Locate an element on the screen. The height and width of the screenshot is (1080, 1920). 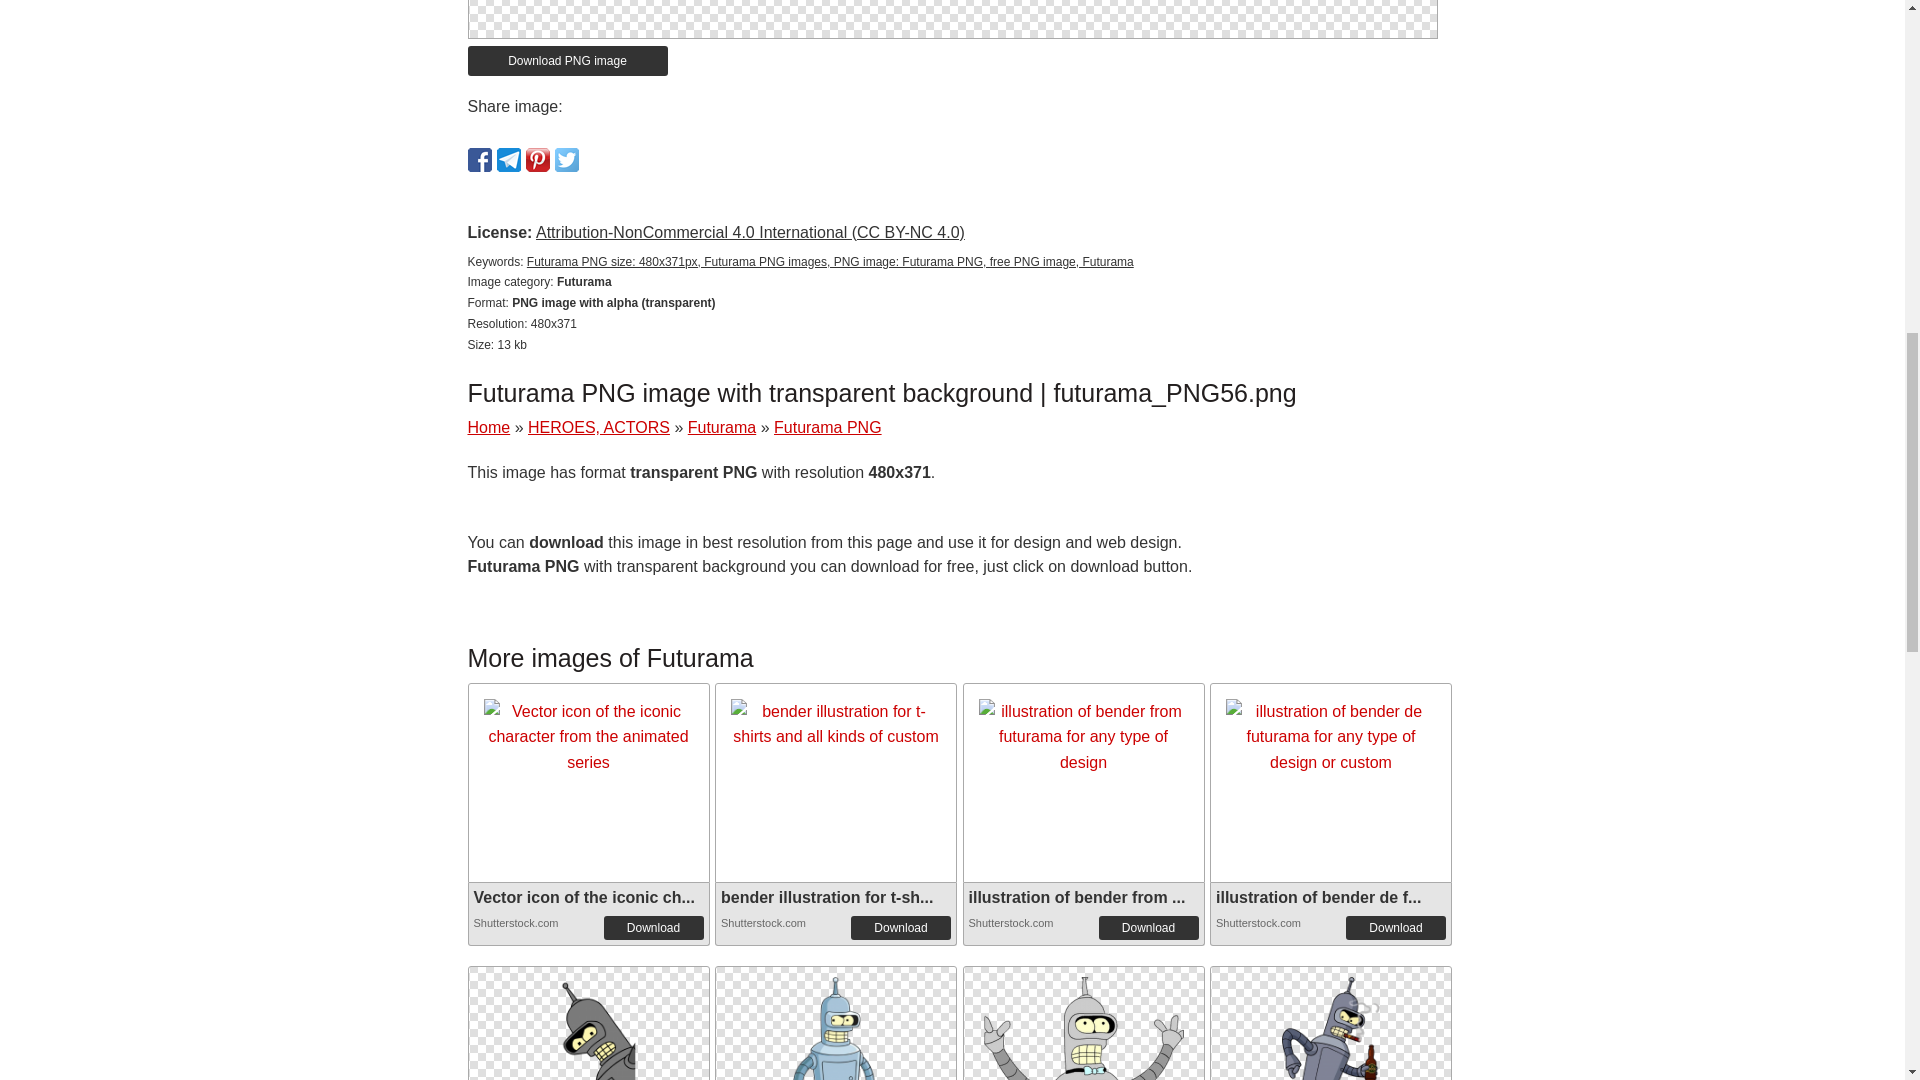
Futurama PNG is located at coordinates (827, 428).